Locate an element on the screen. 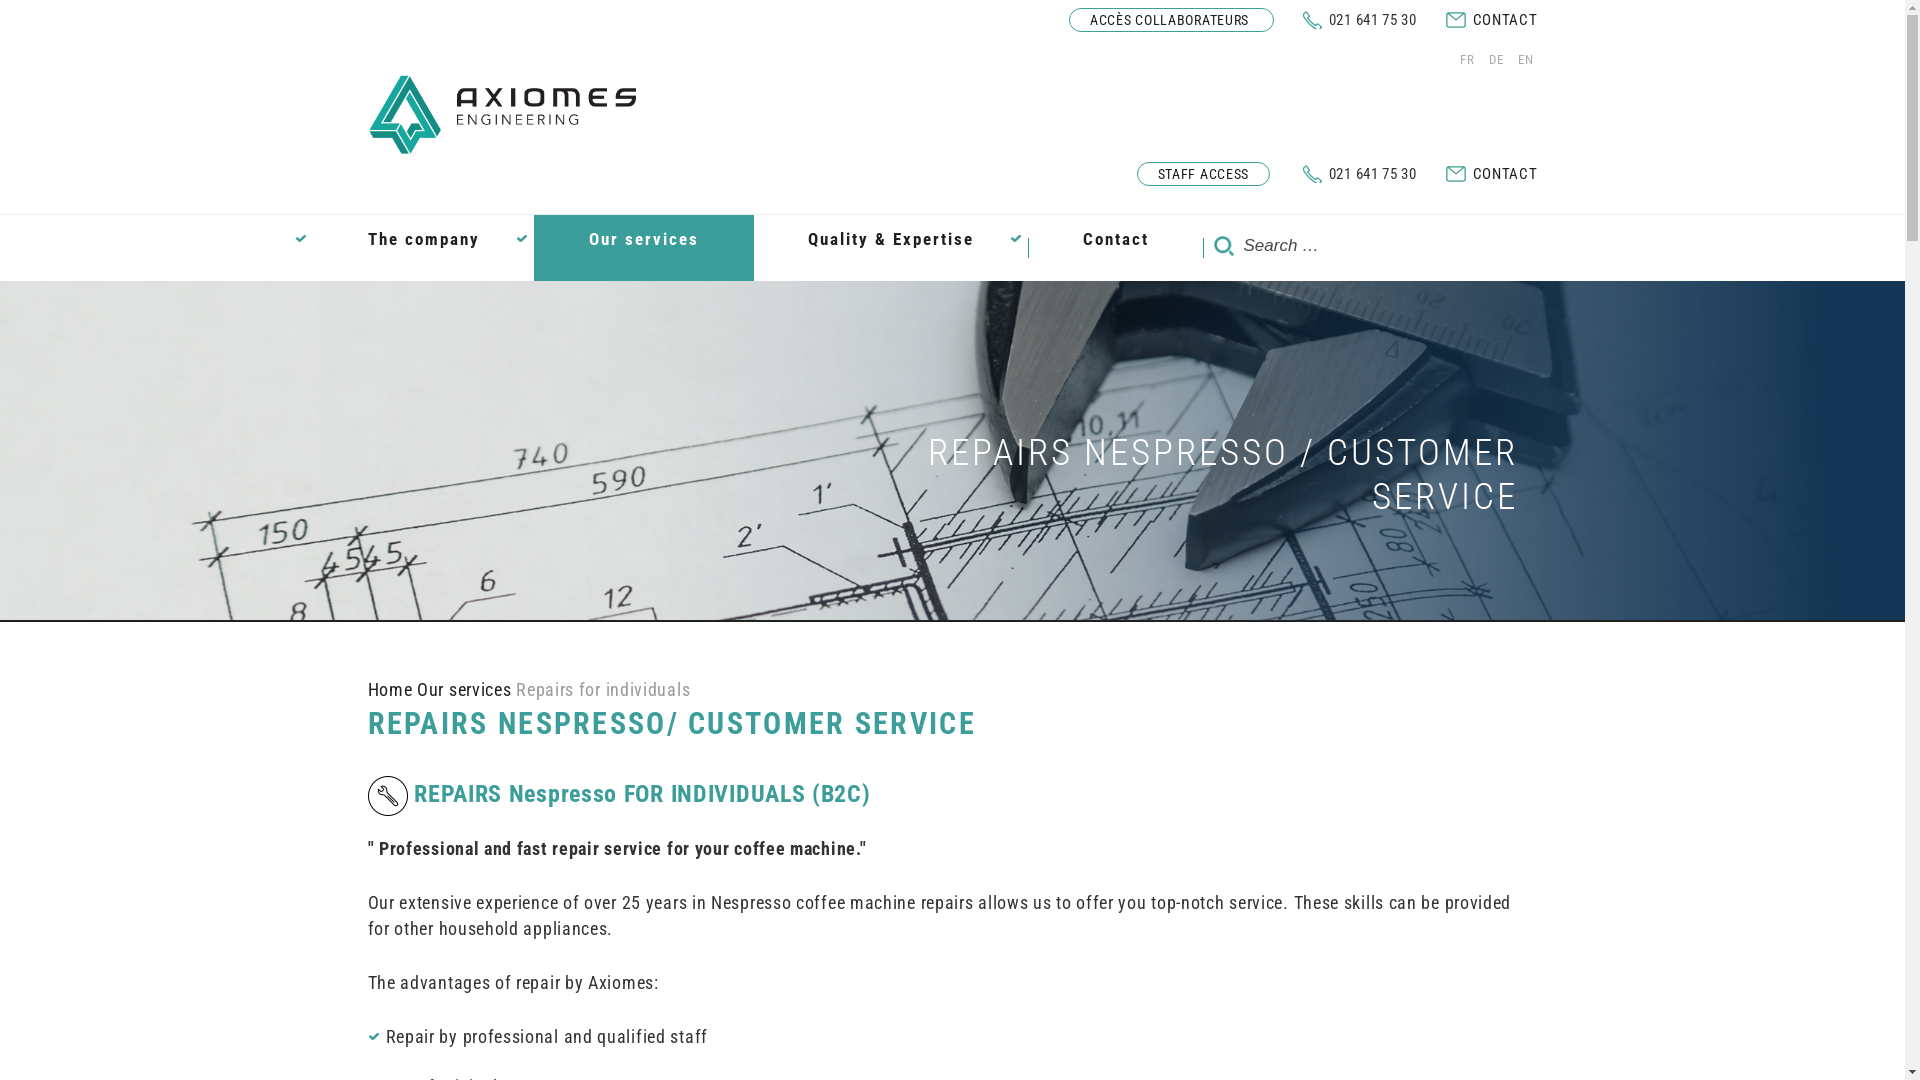 The width and height of the screenshot is (1920, 1080). Quality & Expertise is located at coordinates (890, 248).